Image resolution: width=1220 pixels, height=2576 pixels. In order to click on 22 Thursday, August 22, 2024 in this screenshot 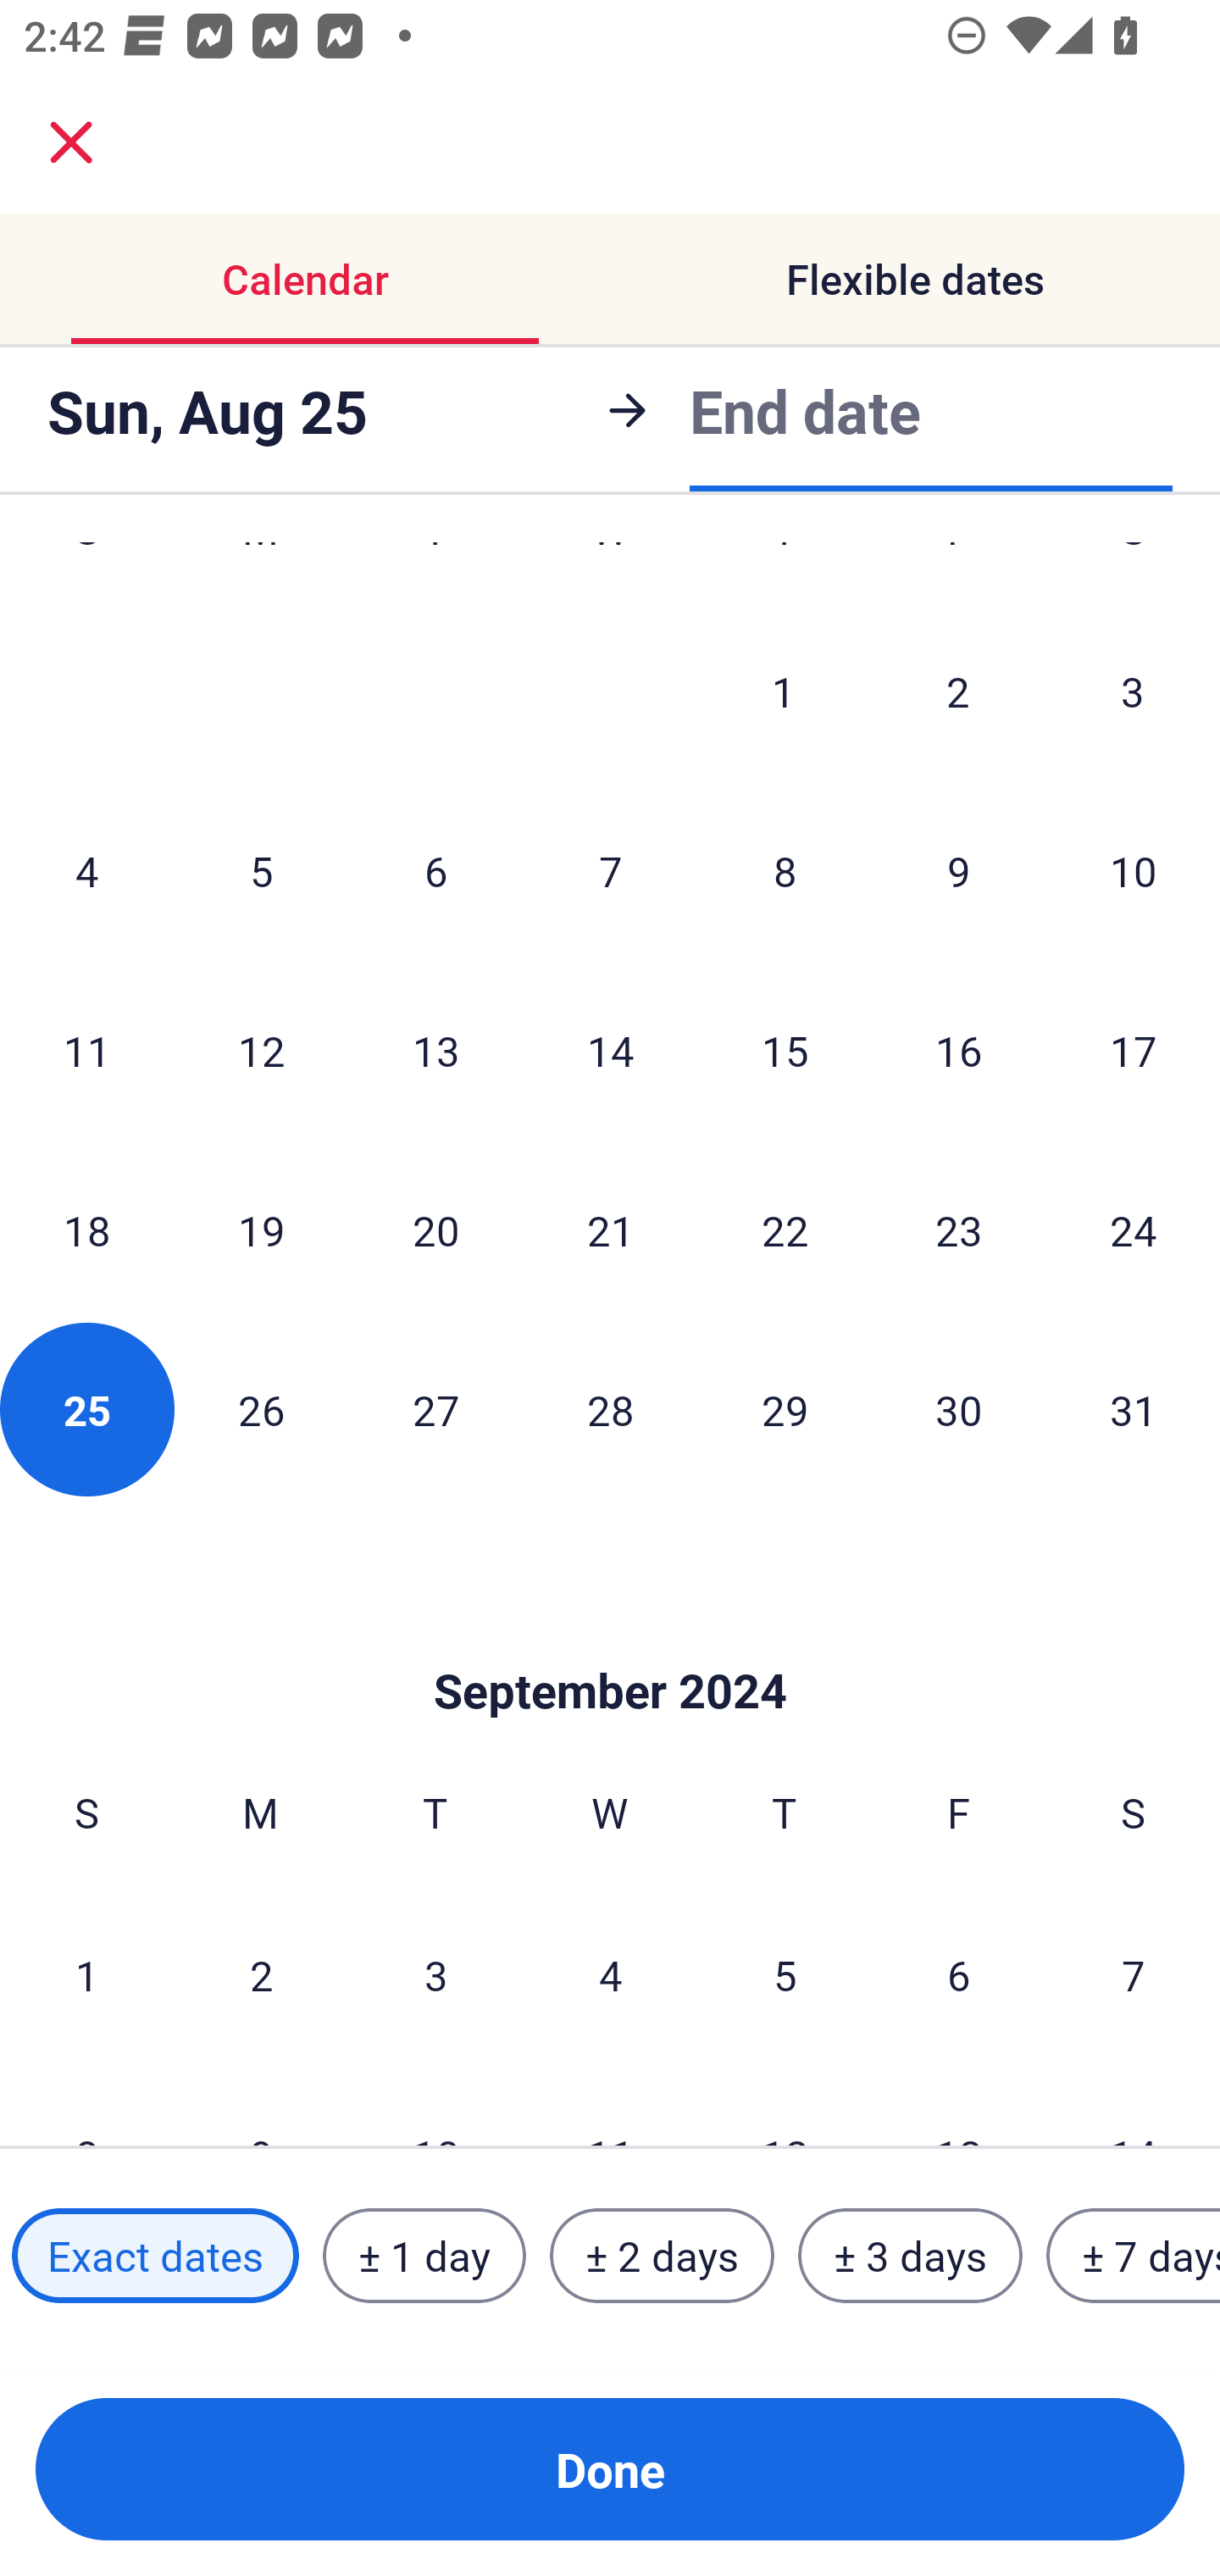, I will do `click(785, 1230)`.